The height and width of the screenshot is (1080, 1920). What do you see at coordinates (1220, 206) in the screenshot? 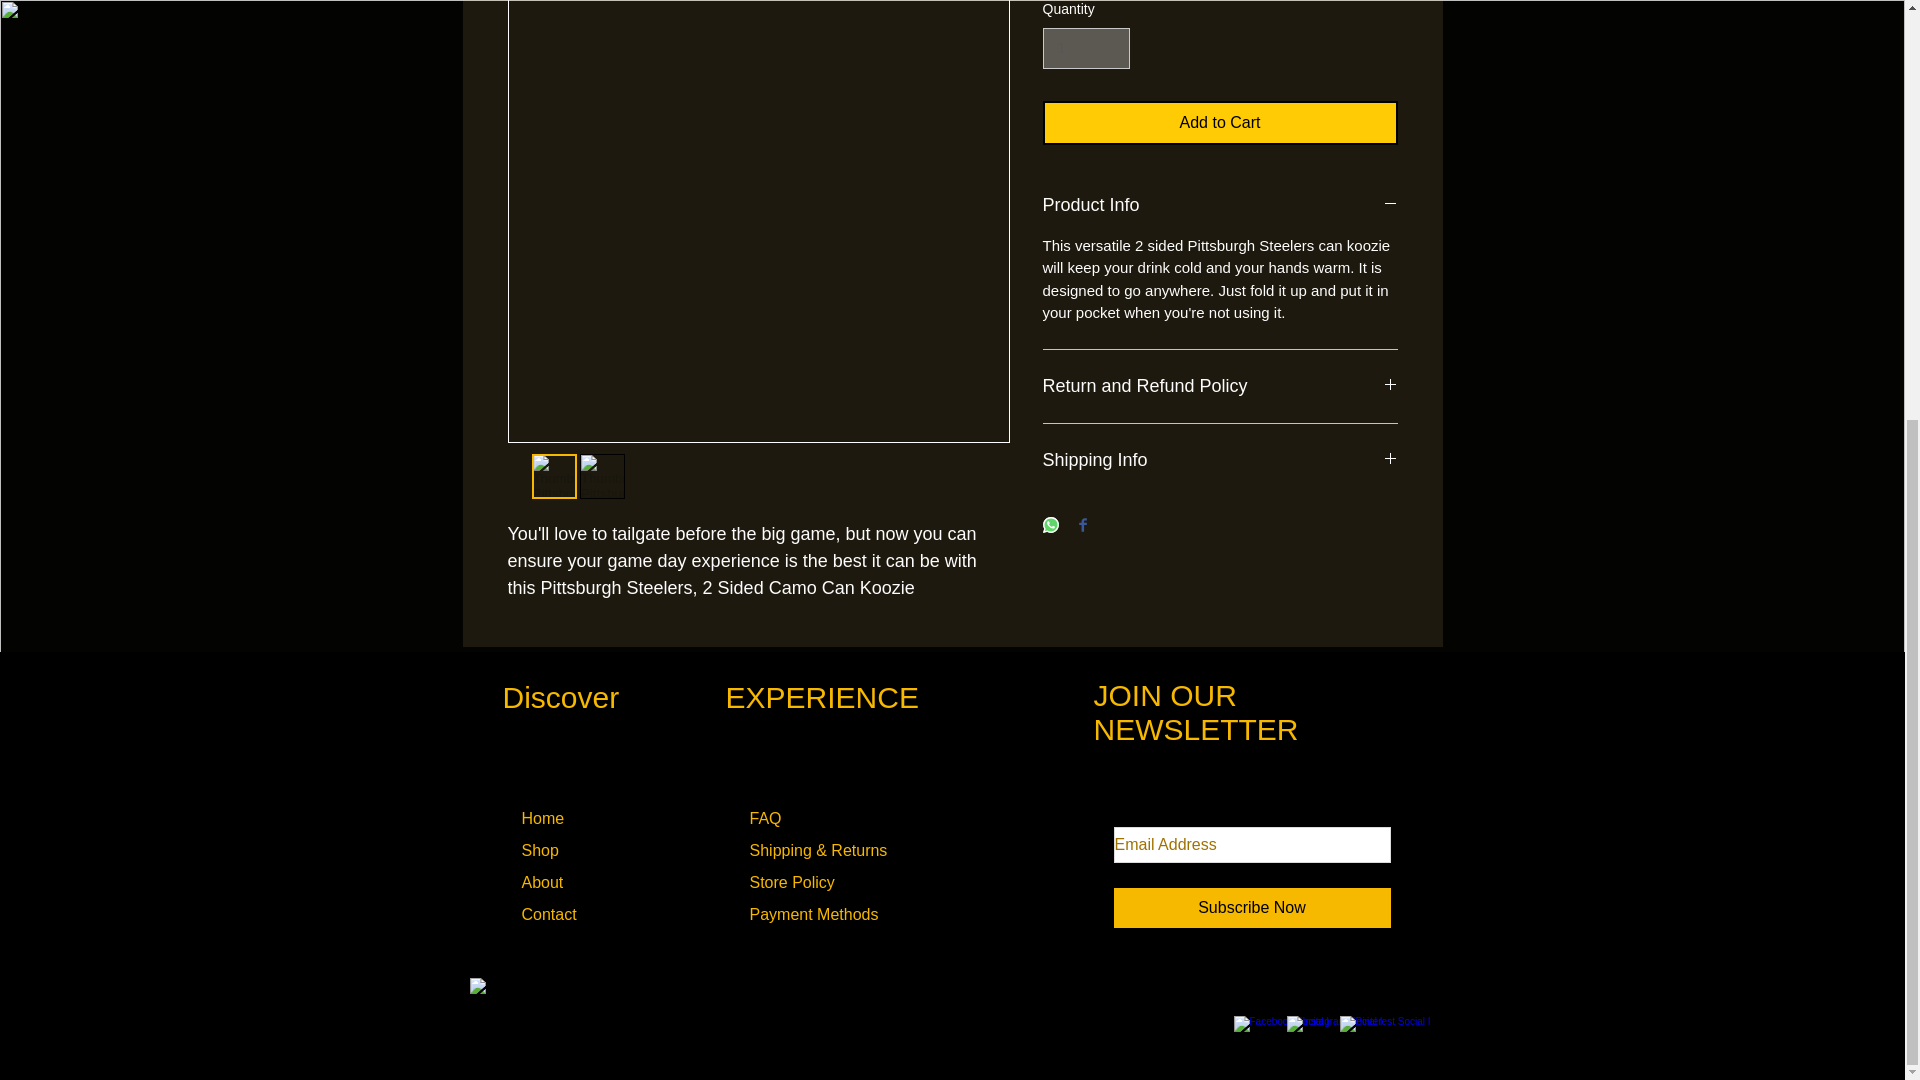
I see `Product Info` at bounding box center [1220, 206].